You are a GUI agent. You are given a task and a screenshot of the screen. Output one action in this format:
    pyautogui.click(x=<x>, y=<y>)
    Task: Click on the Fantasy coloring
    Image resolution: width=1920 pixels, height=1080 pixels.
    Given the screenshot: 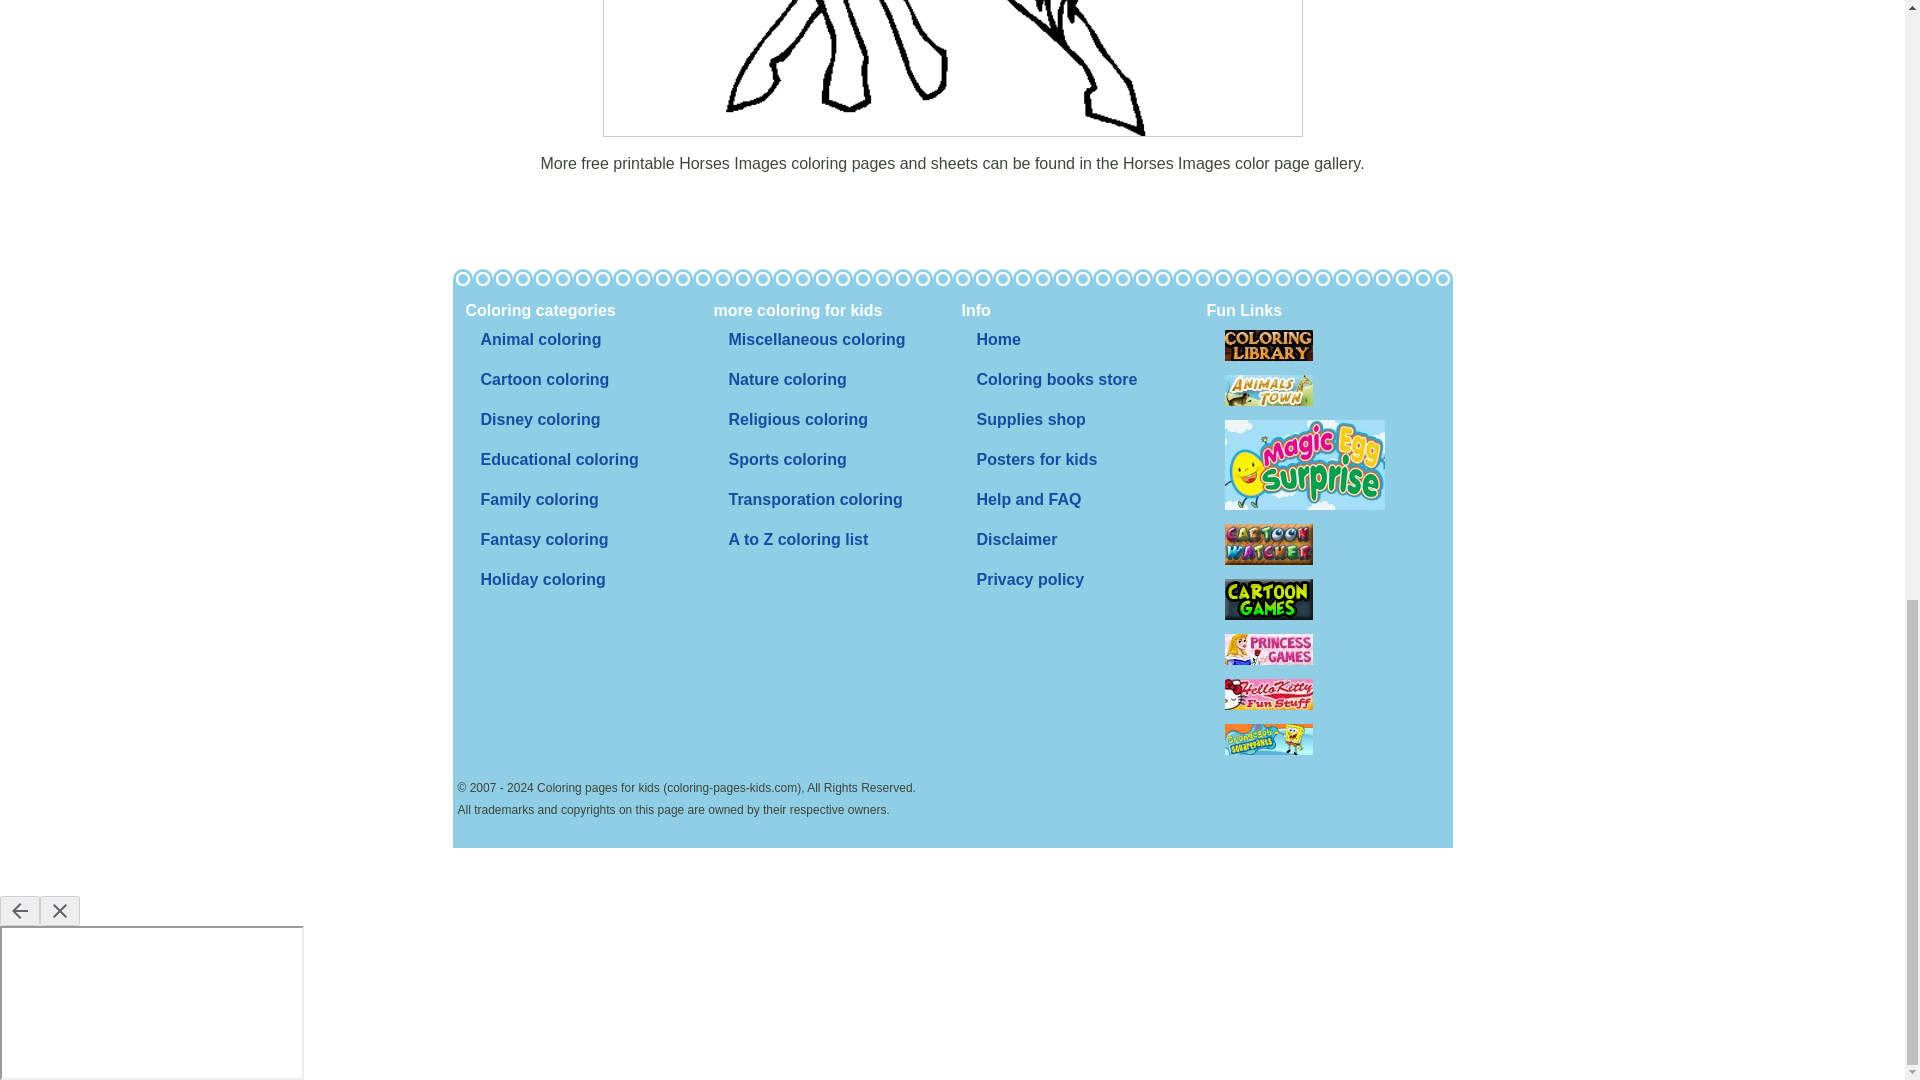 What is the action you would take?
    pyautogui.click(x=544, y=540)
    